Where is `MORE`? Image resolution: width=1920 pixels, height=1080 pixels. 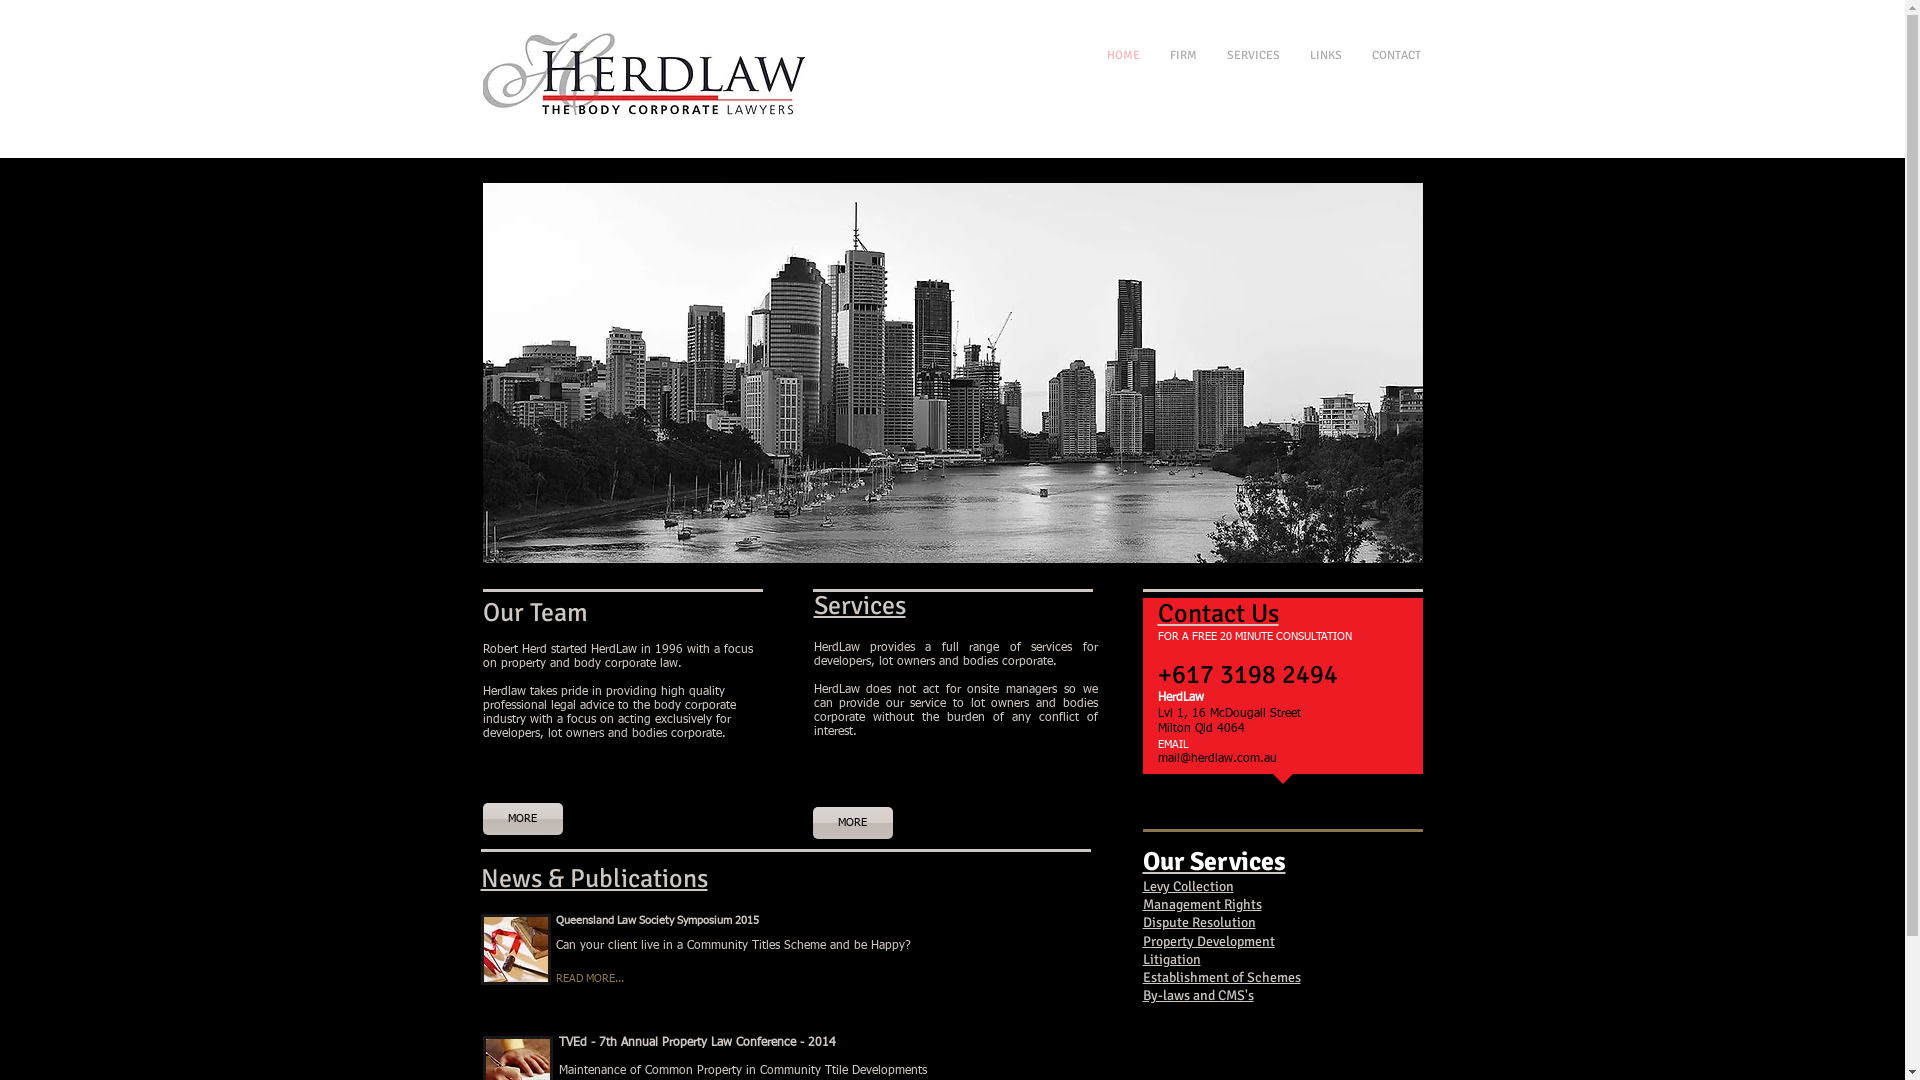 MORE is located at coordinates (522, 819).